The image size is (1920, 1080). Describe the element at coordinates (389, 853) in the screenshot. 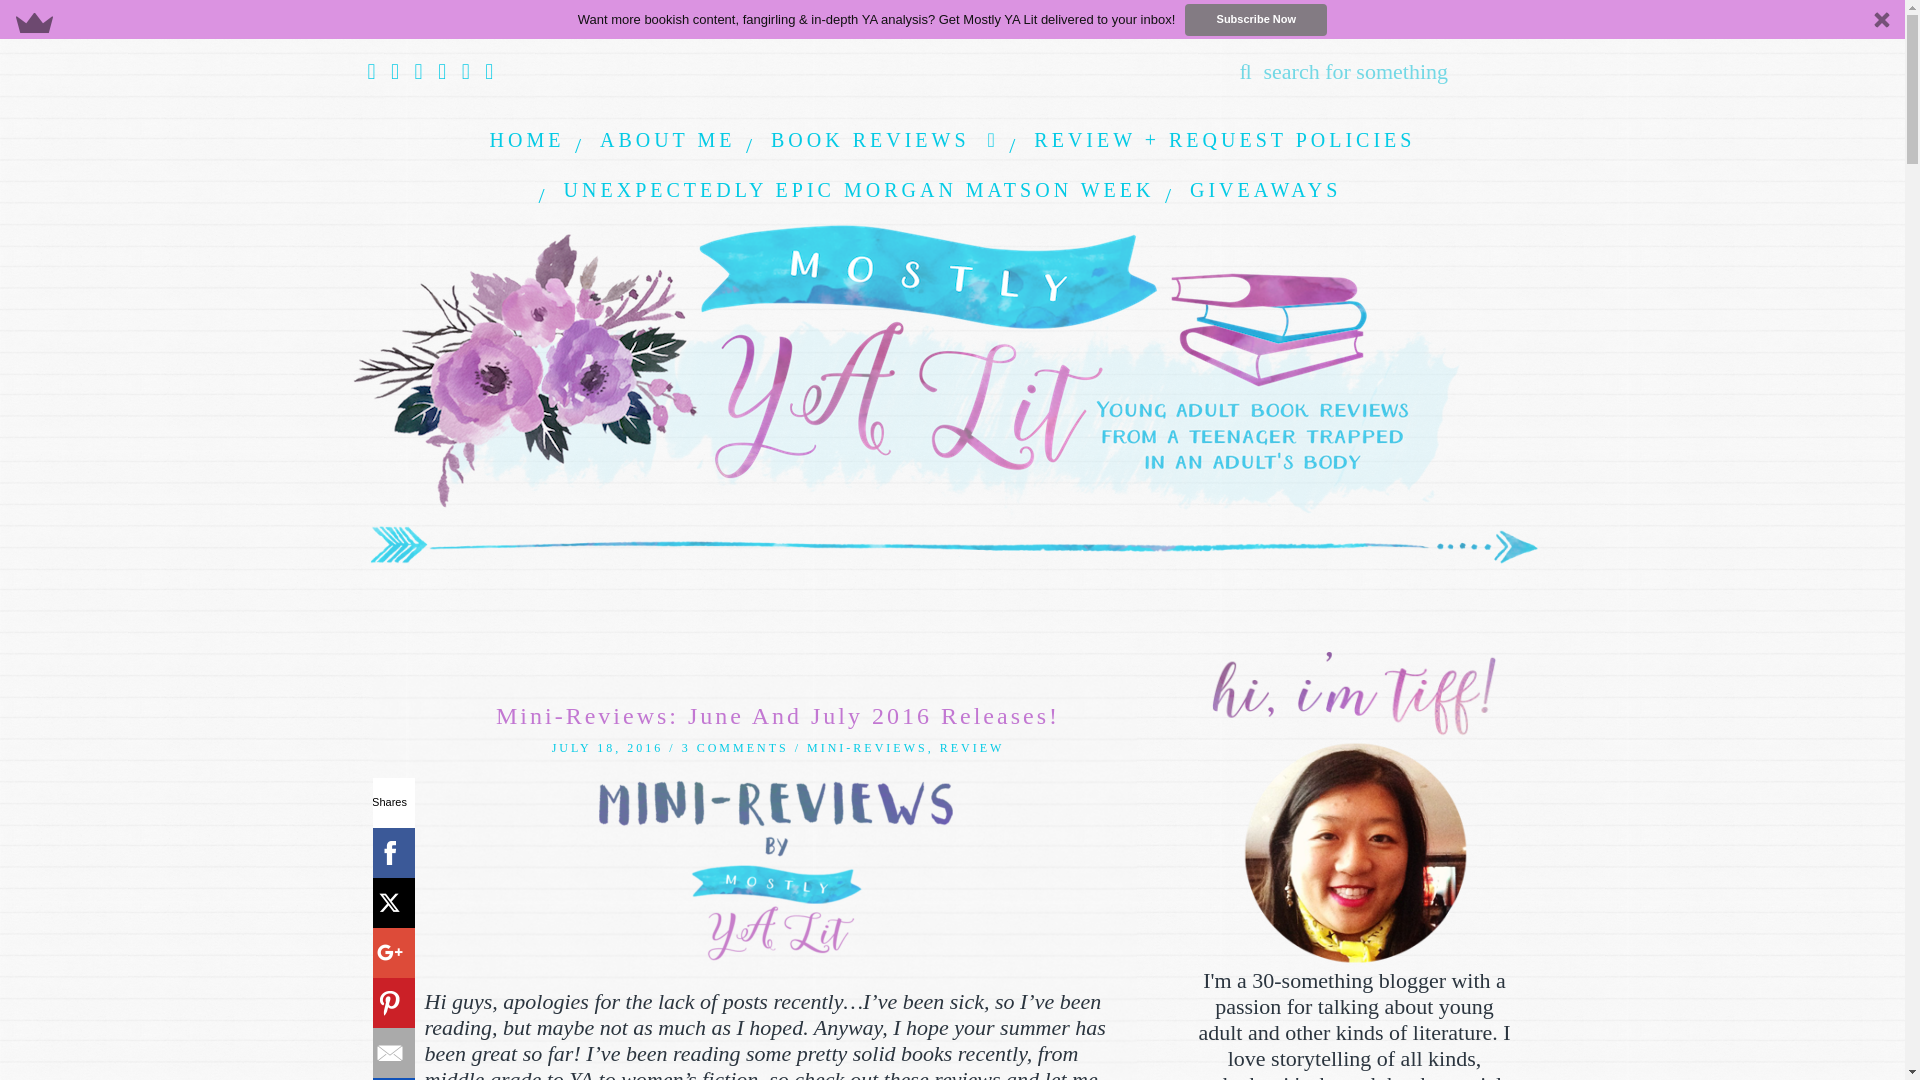

I see `Facebook` at that location.